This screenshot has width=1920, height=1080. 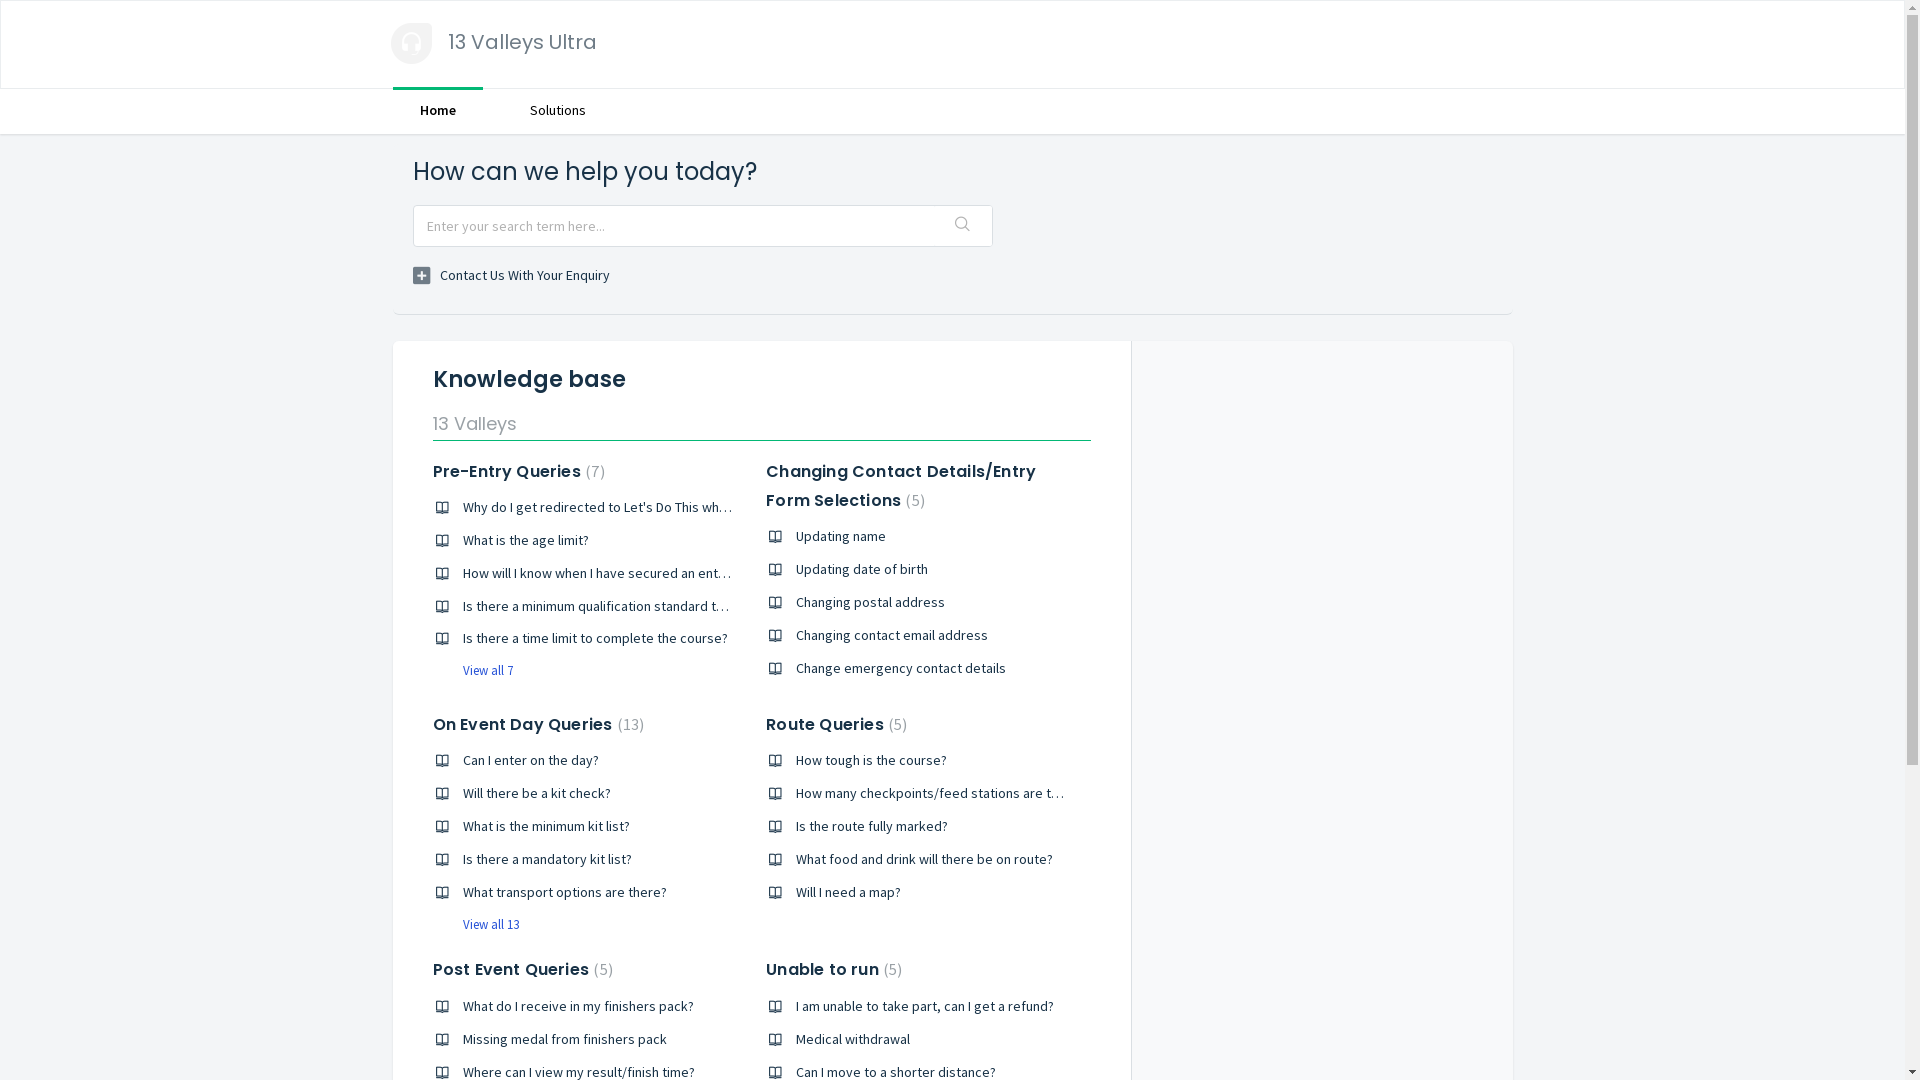 What do you see at coordinates (546, 826) in the screenshot?
I see `What is the minimum kit list?` at bounding box center [546, 826].